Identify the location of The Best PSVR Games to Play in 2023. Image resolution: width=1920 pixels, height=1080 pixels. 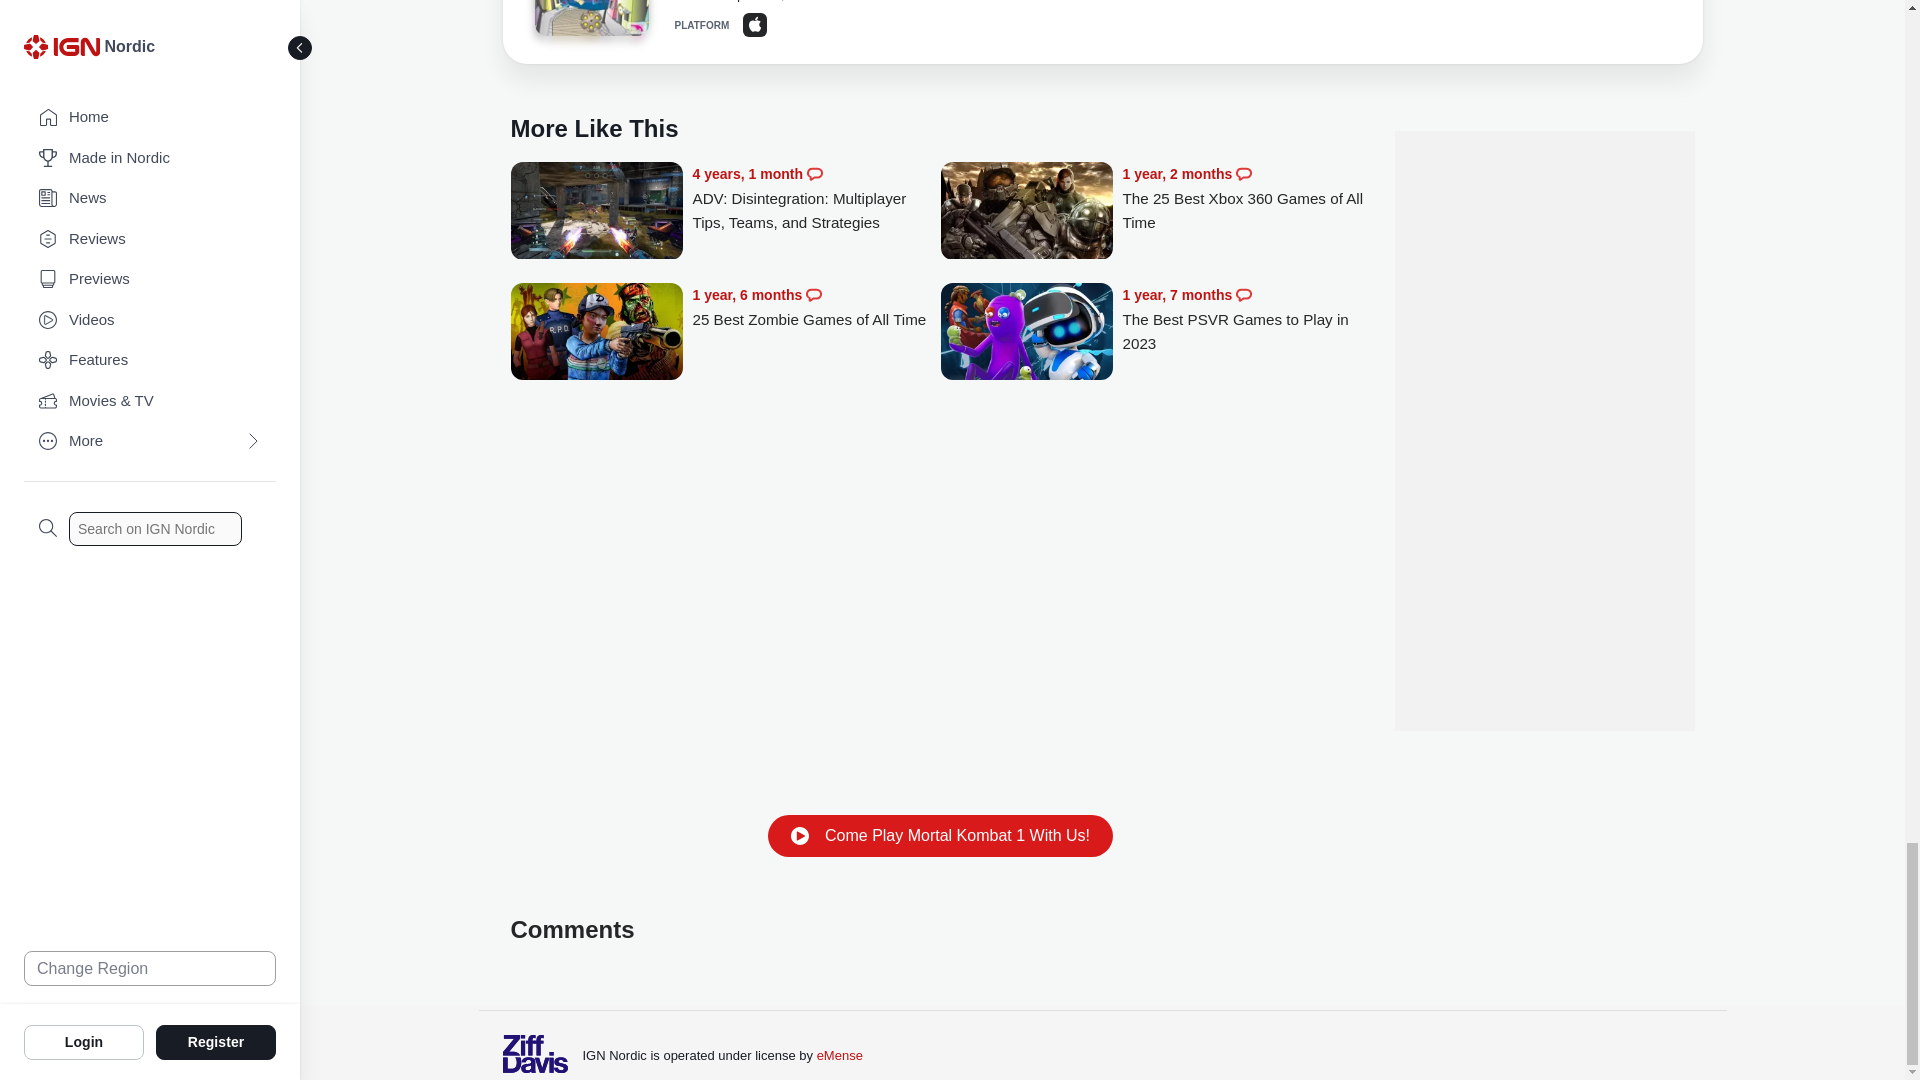
(1026, 333).